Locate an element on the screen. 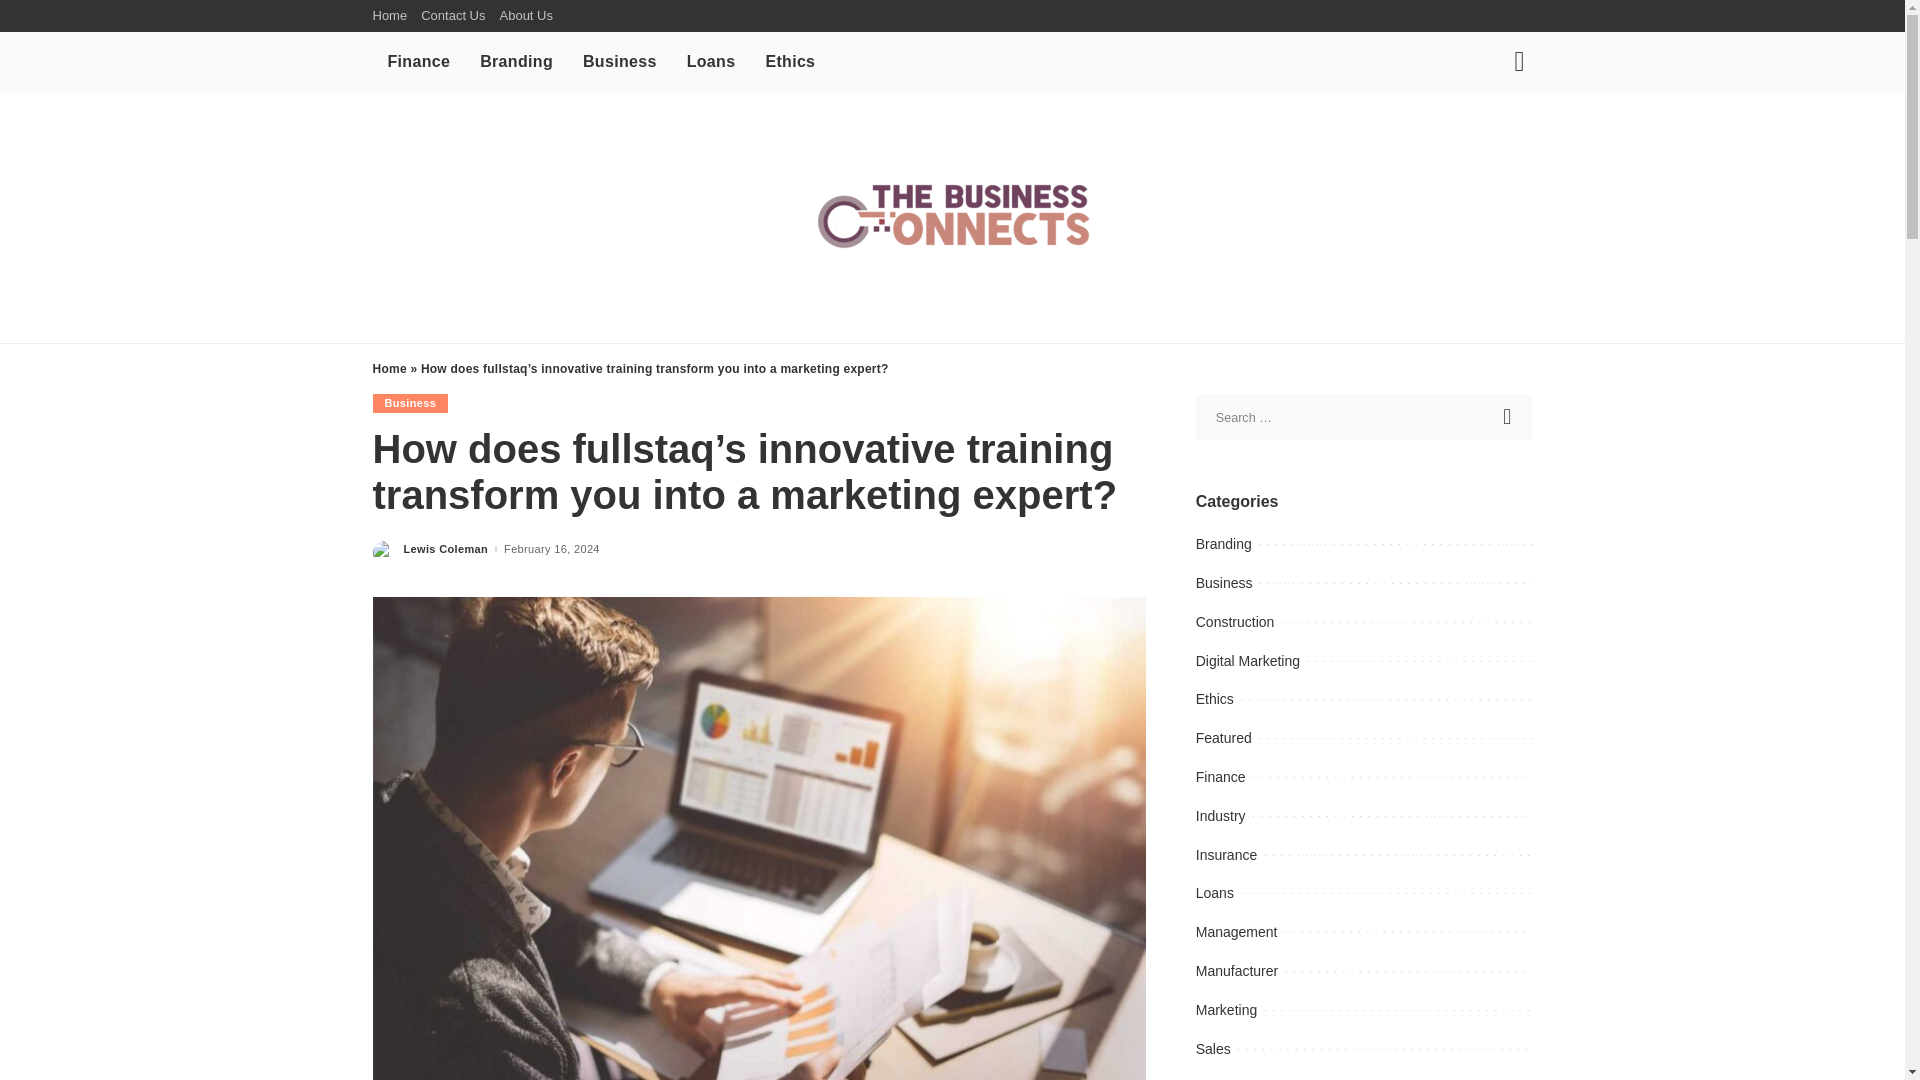  Search is located at coordinates (1504, 132).